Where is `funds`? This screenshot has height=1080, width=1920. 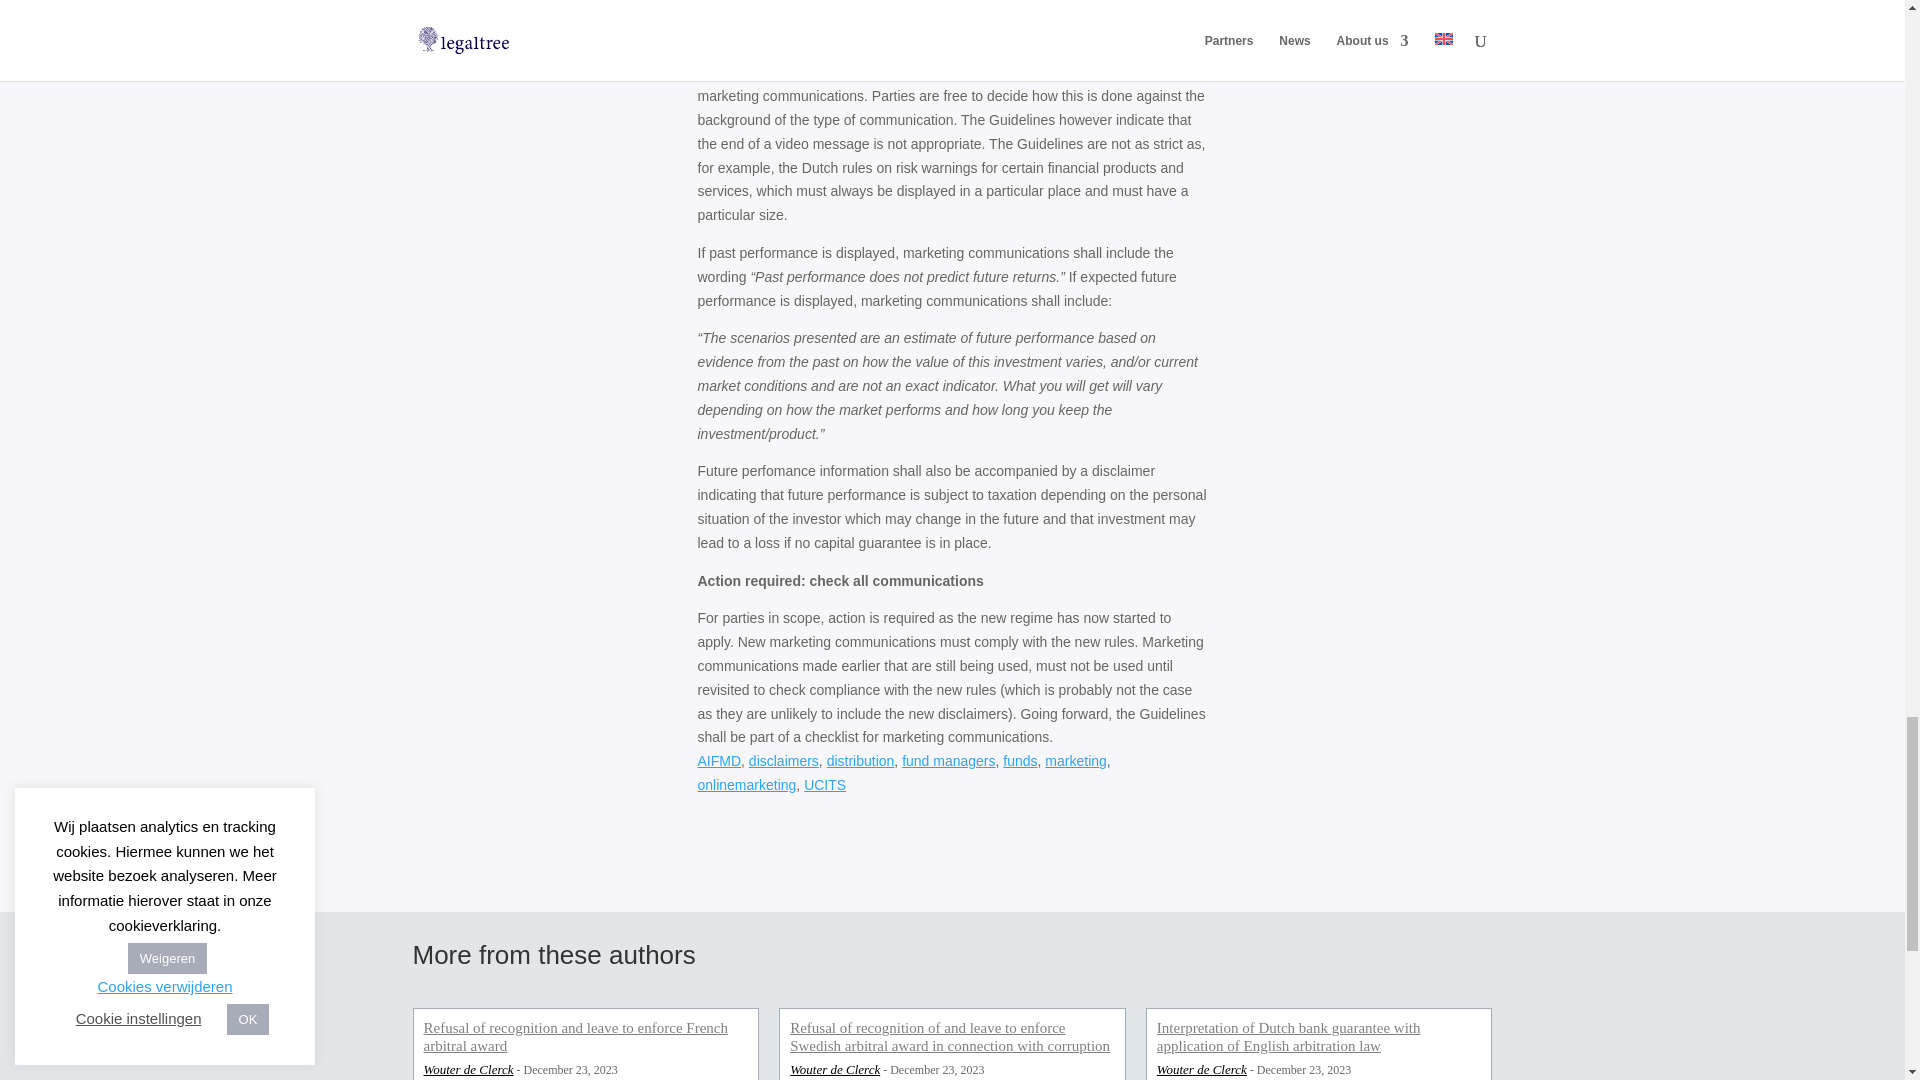 funds is located at coordinates (1019, 760).